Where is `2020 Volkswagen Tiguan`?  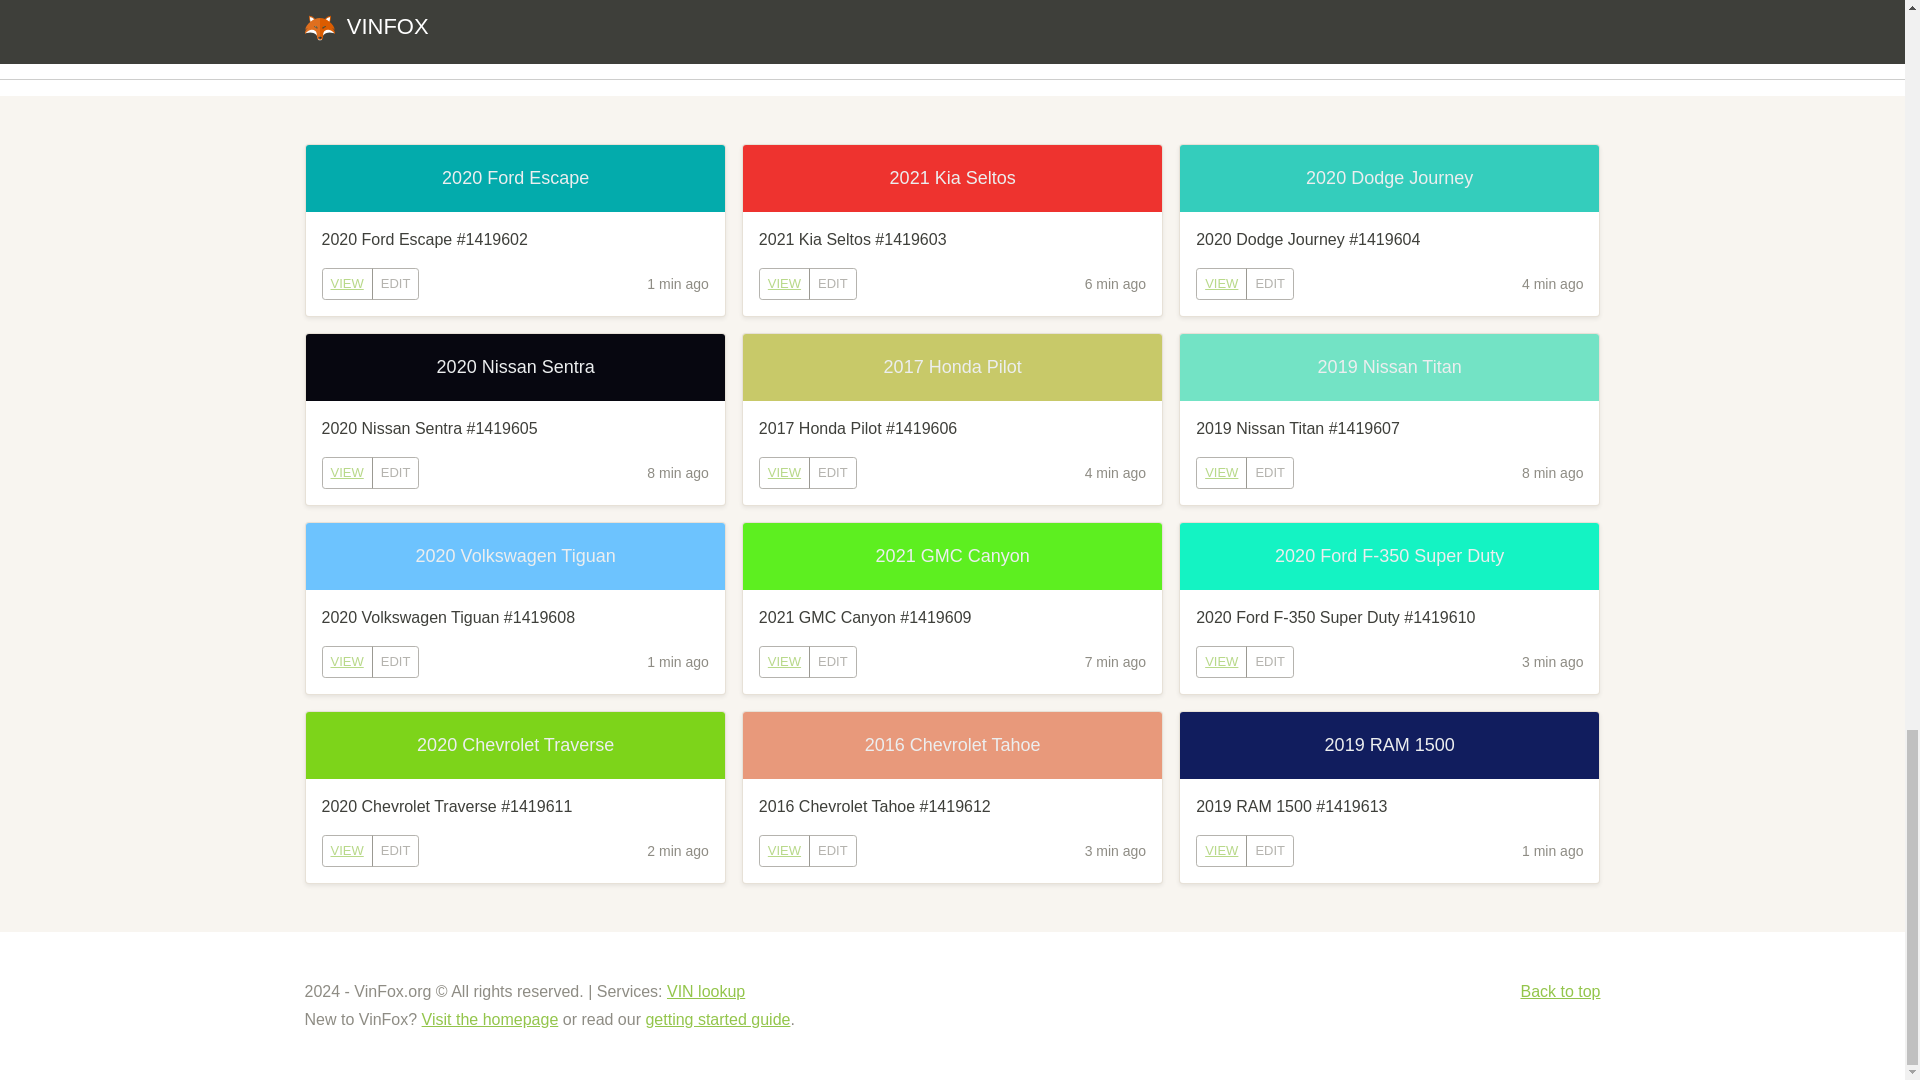
2020 Volkswagen Tiguan is located at coordinates (515, 556).